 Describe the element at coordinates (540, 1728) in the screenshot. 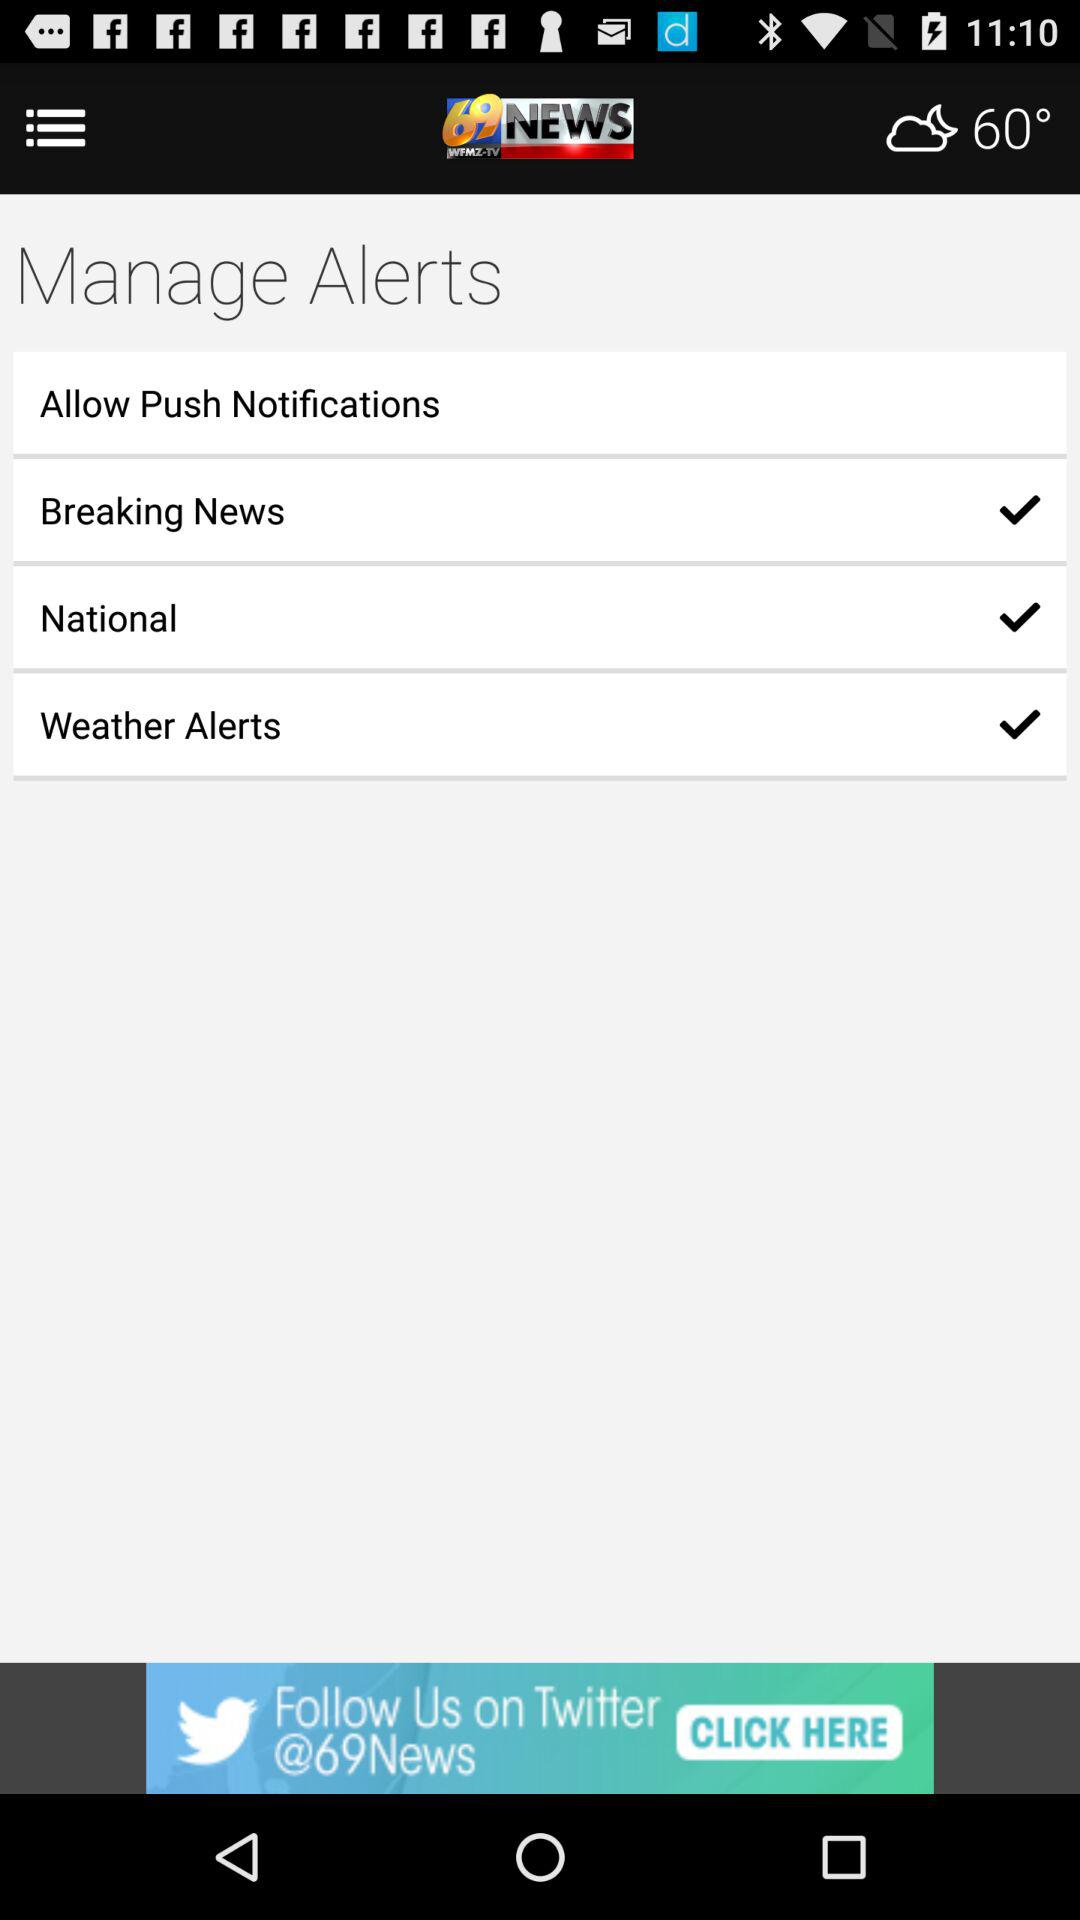

I see `view the advertisement` at that location.